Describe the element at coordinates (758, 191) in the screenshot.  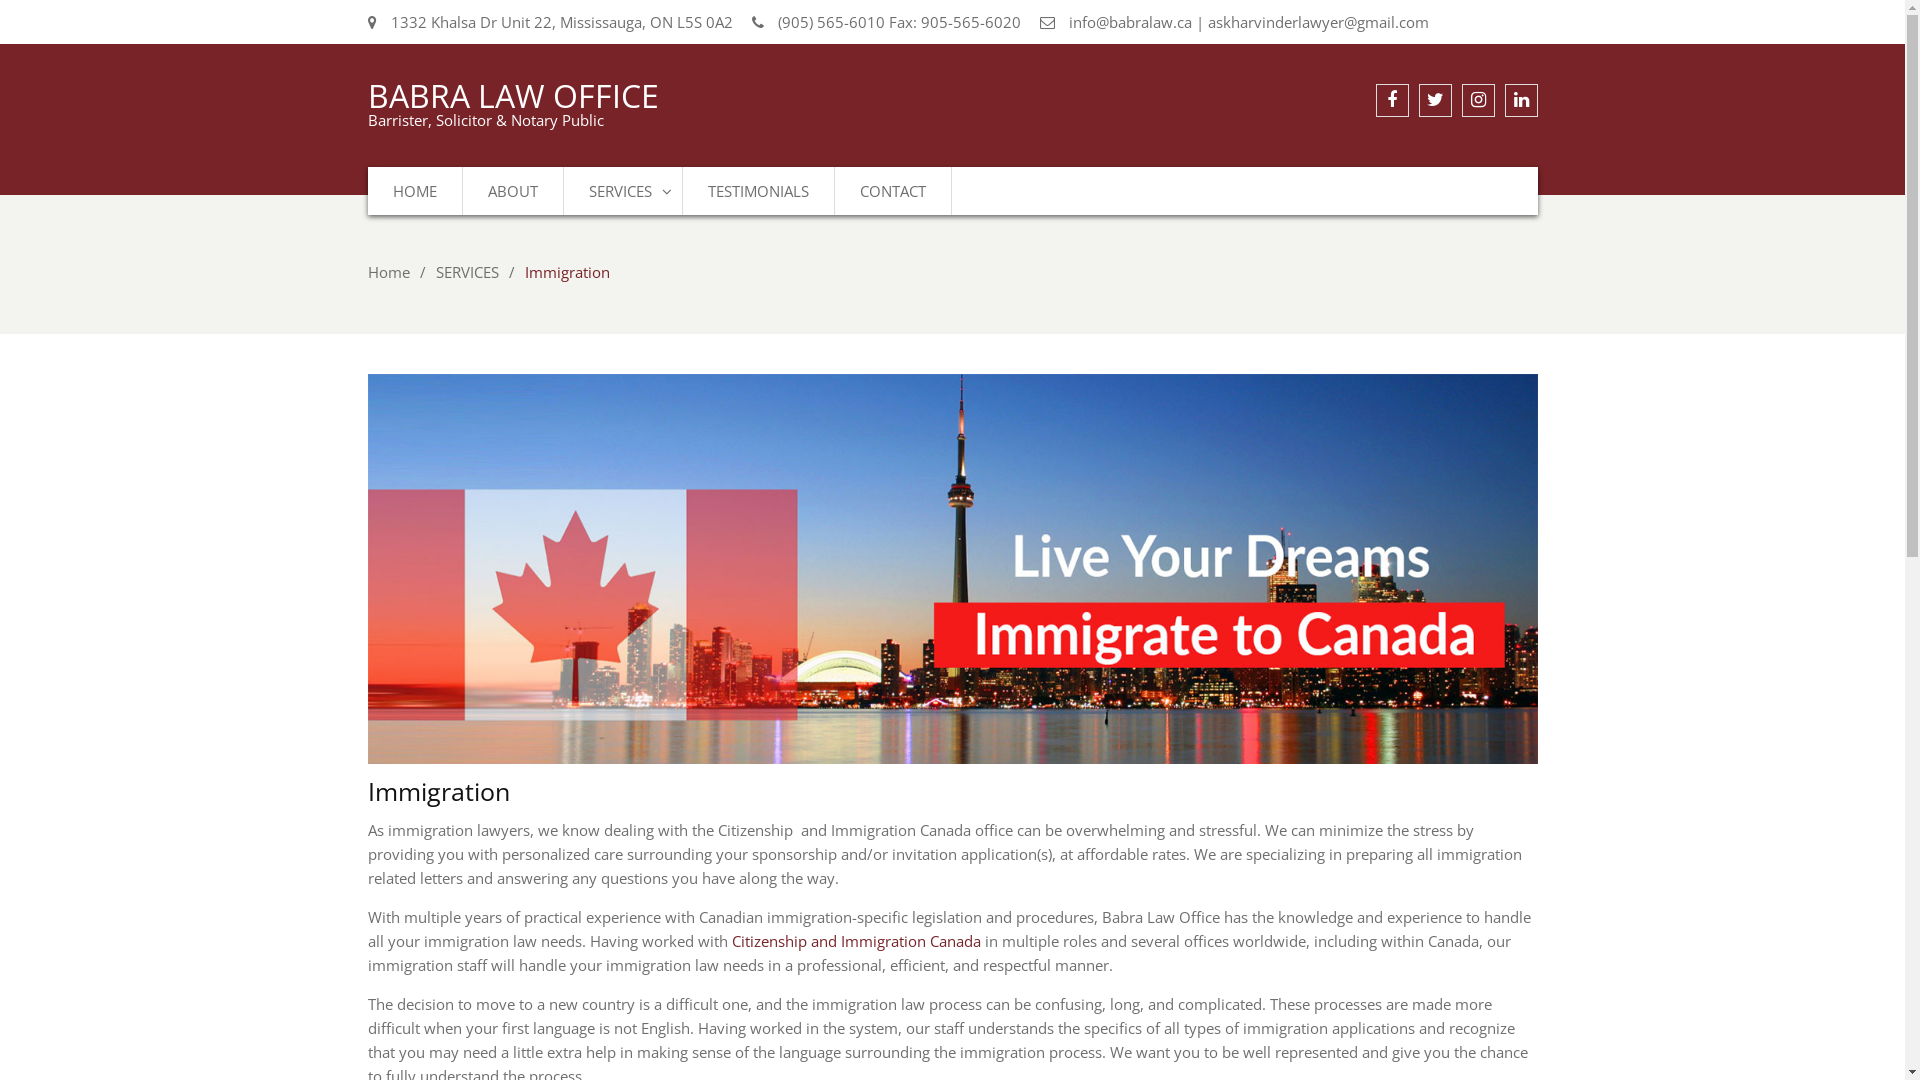
I see `TESTIMONIALS` at that location.